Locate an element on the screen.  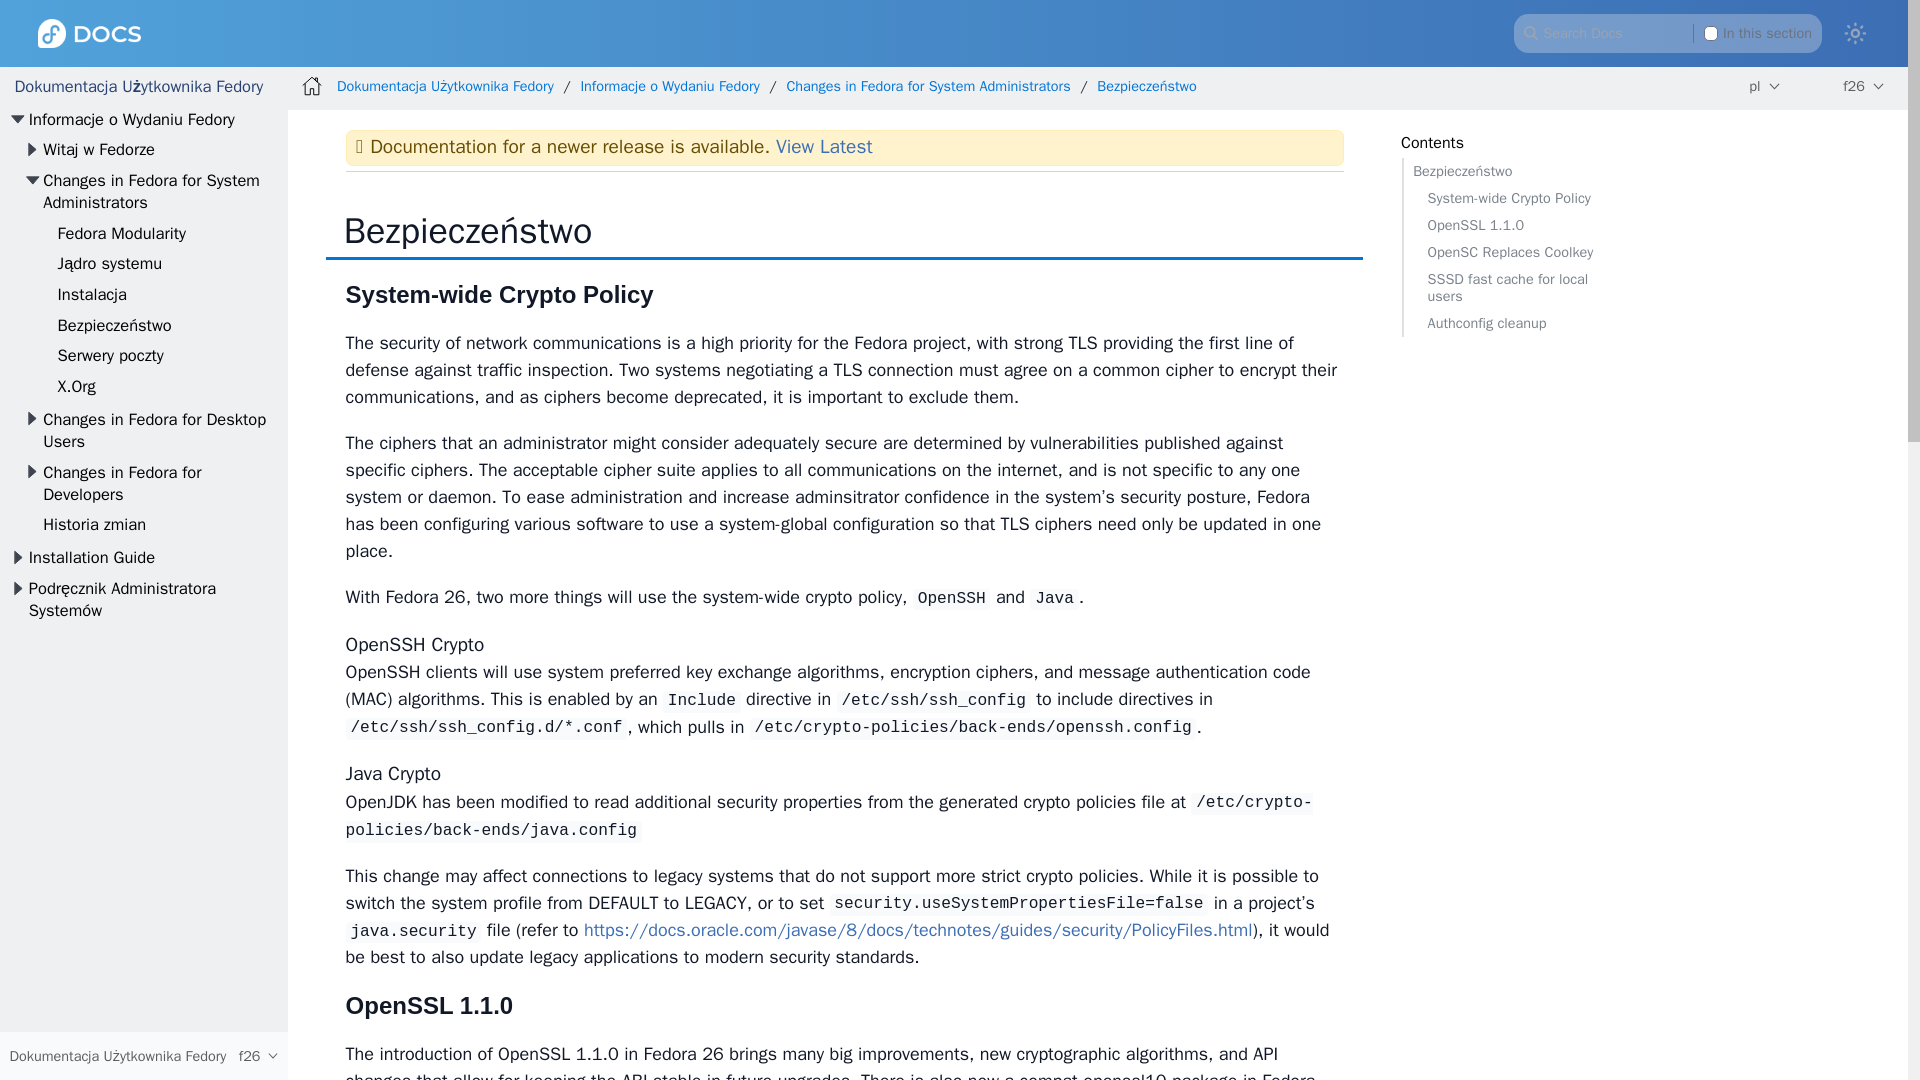
Instalacja is located at coordinates (92, 294).